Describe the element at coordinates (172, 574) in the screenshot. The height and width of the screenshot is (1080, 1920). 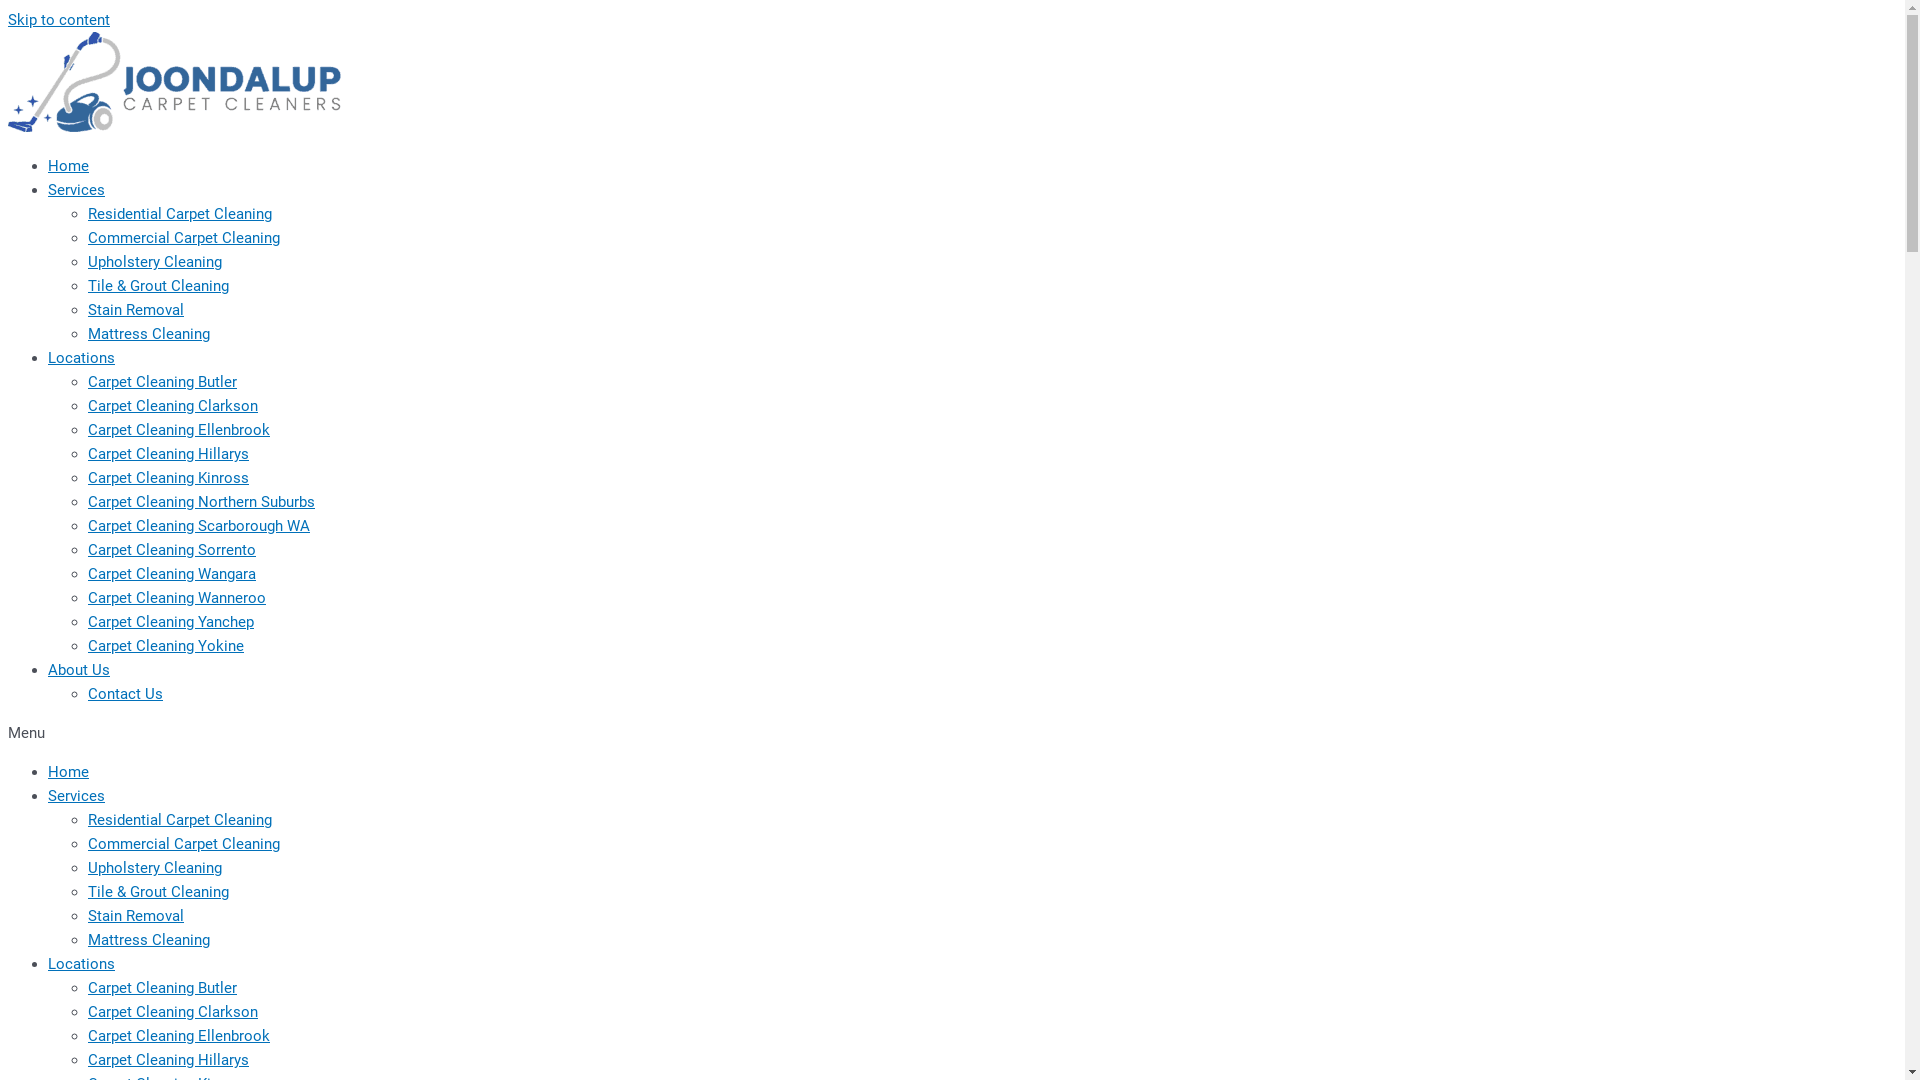
I see `Carpet Cleaning Wangara` at that location.